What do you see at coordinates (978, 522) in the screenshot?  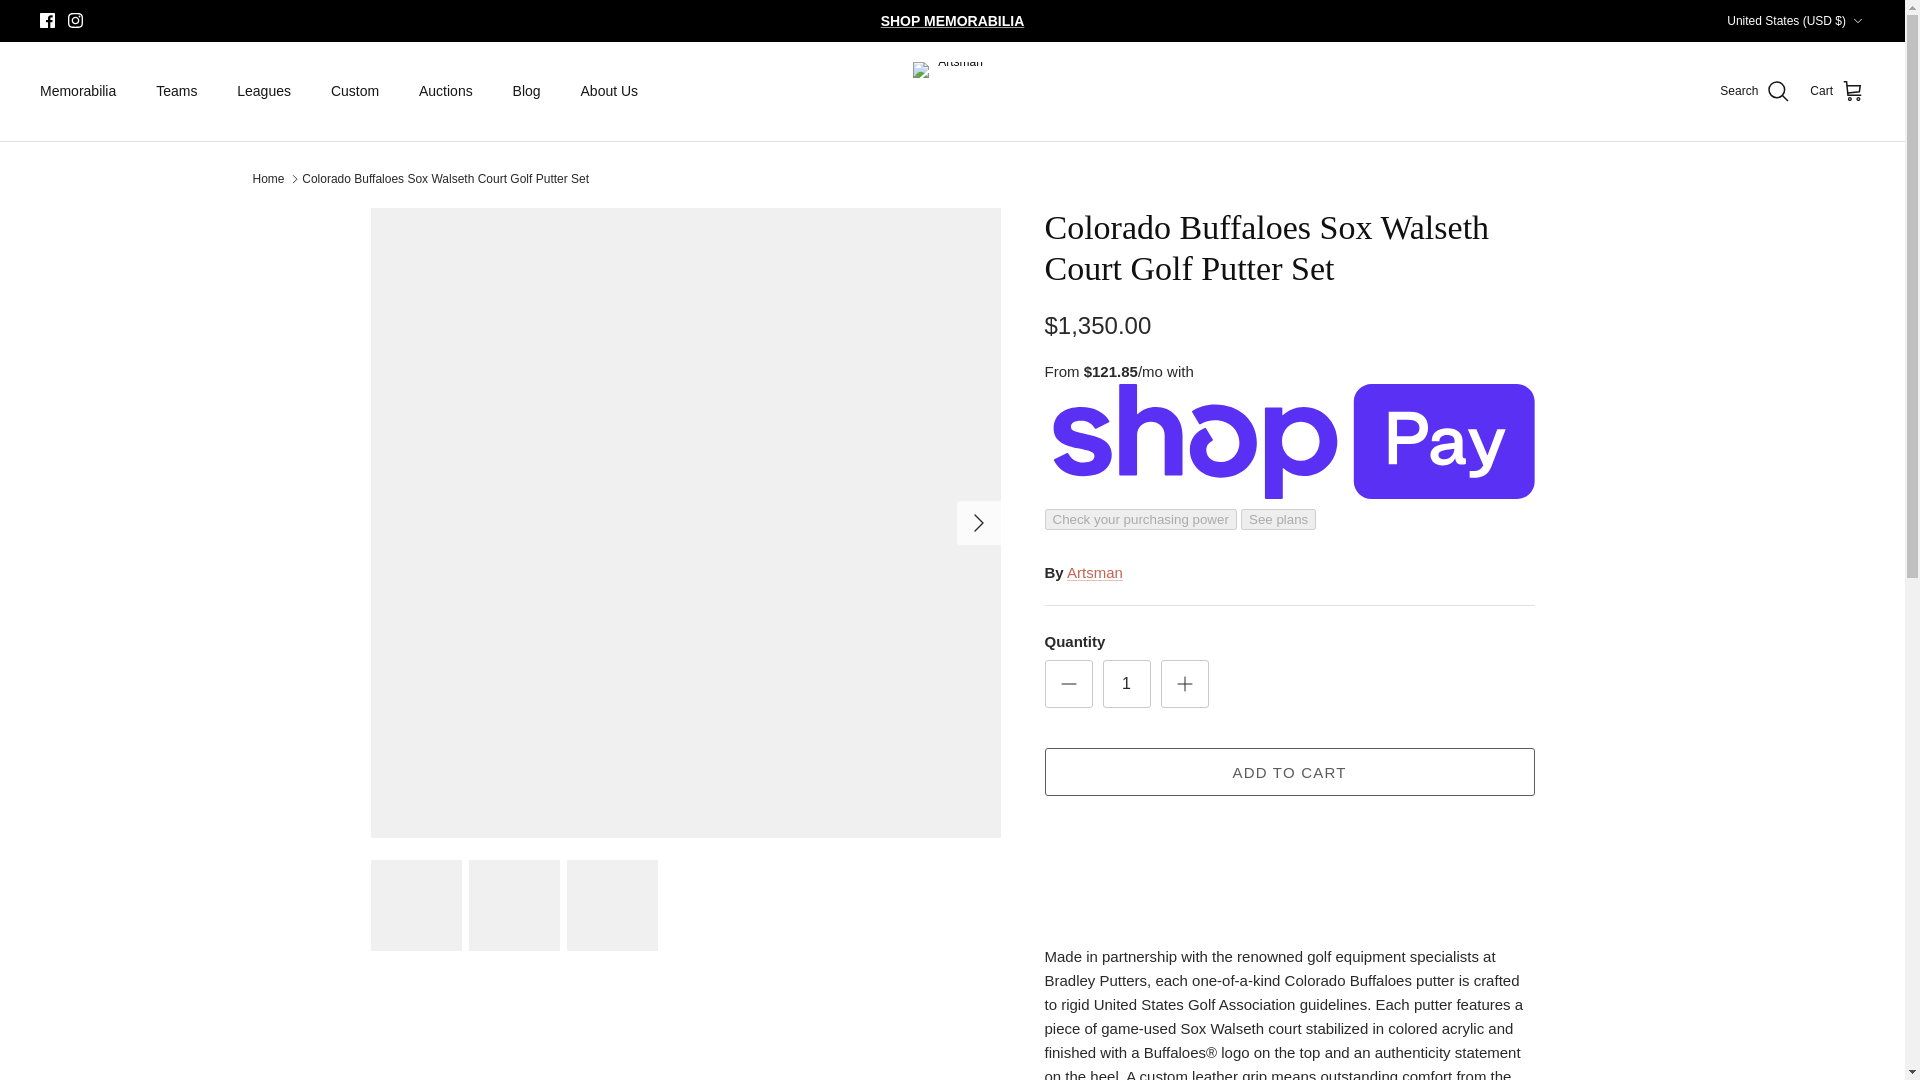 I see `RIGHT` at bounding box center [978, 522].